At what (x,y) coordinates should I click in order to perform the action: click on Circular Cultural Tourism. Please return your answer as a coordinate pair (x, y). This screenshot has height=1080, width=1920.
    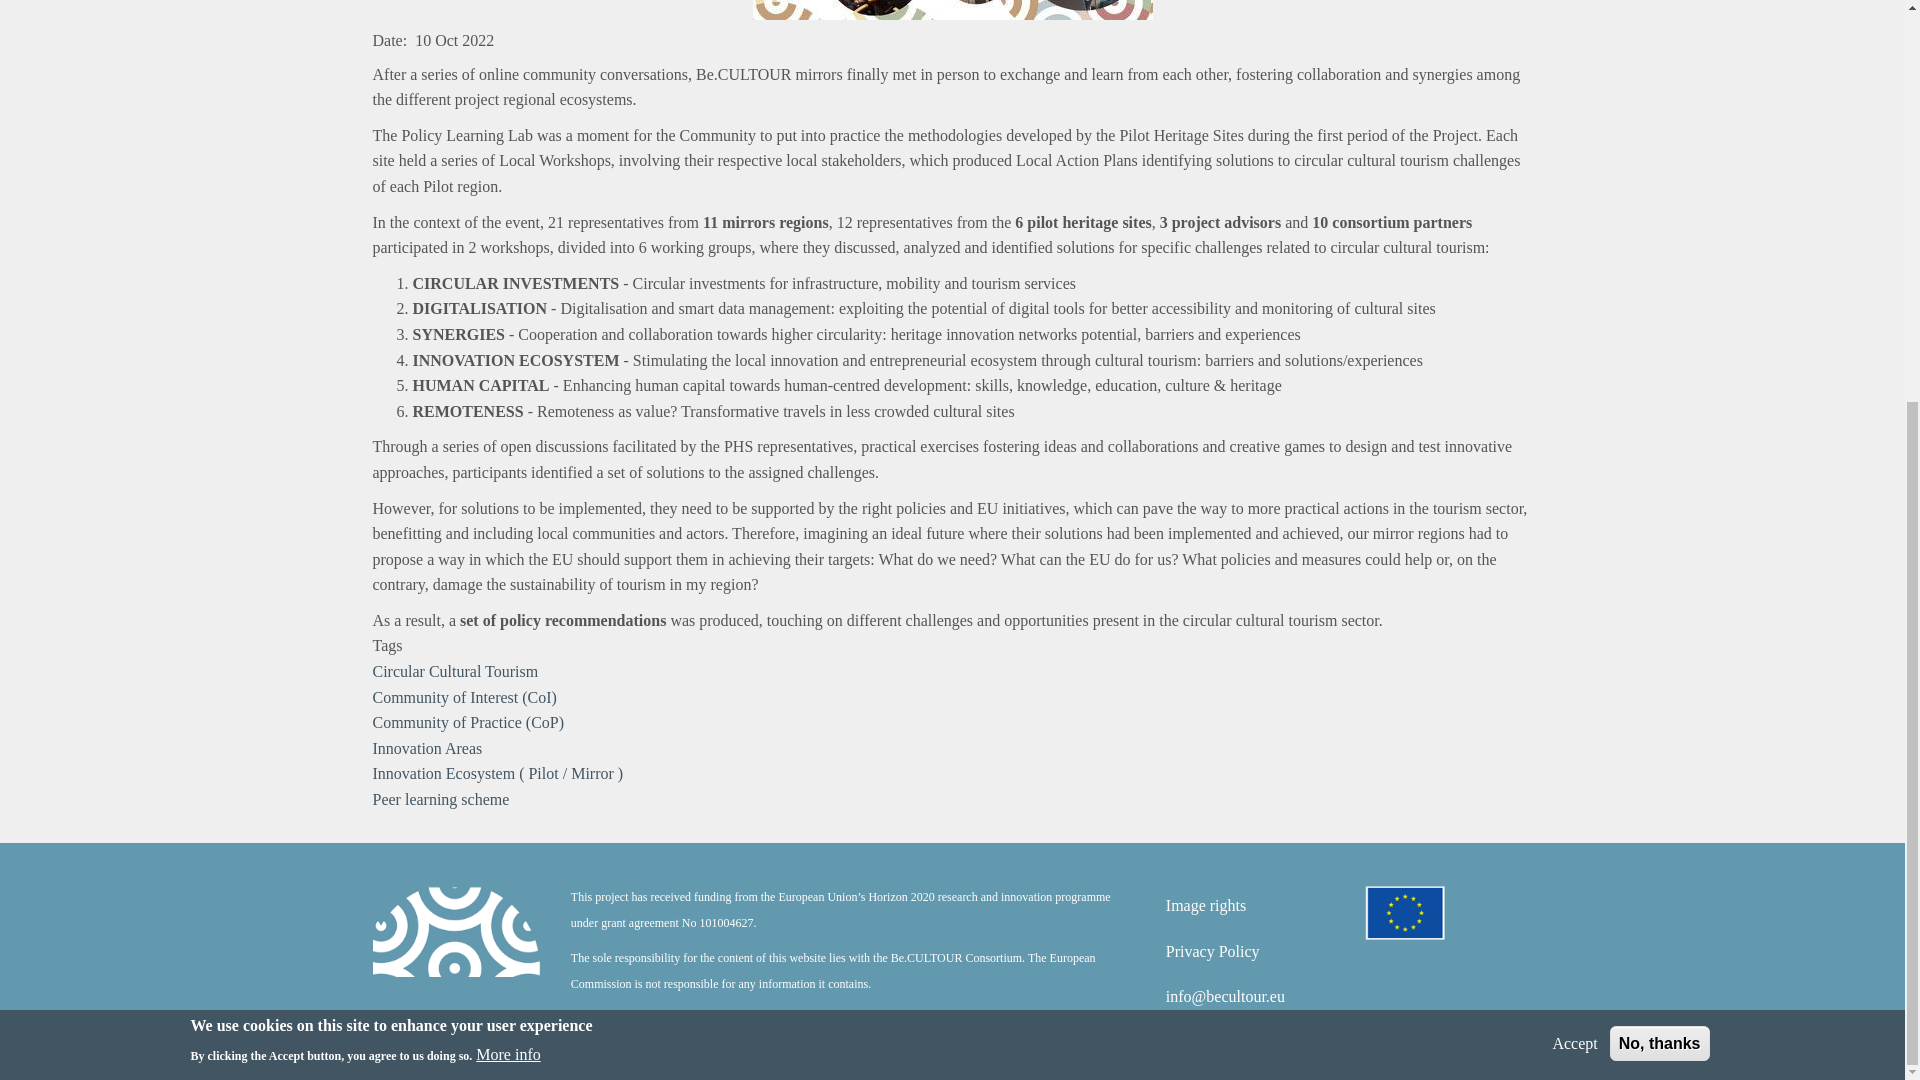
    Looking at the image, I should click on (454, 672).